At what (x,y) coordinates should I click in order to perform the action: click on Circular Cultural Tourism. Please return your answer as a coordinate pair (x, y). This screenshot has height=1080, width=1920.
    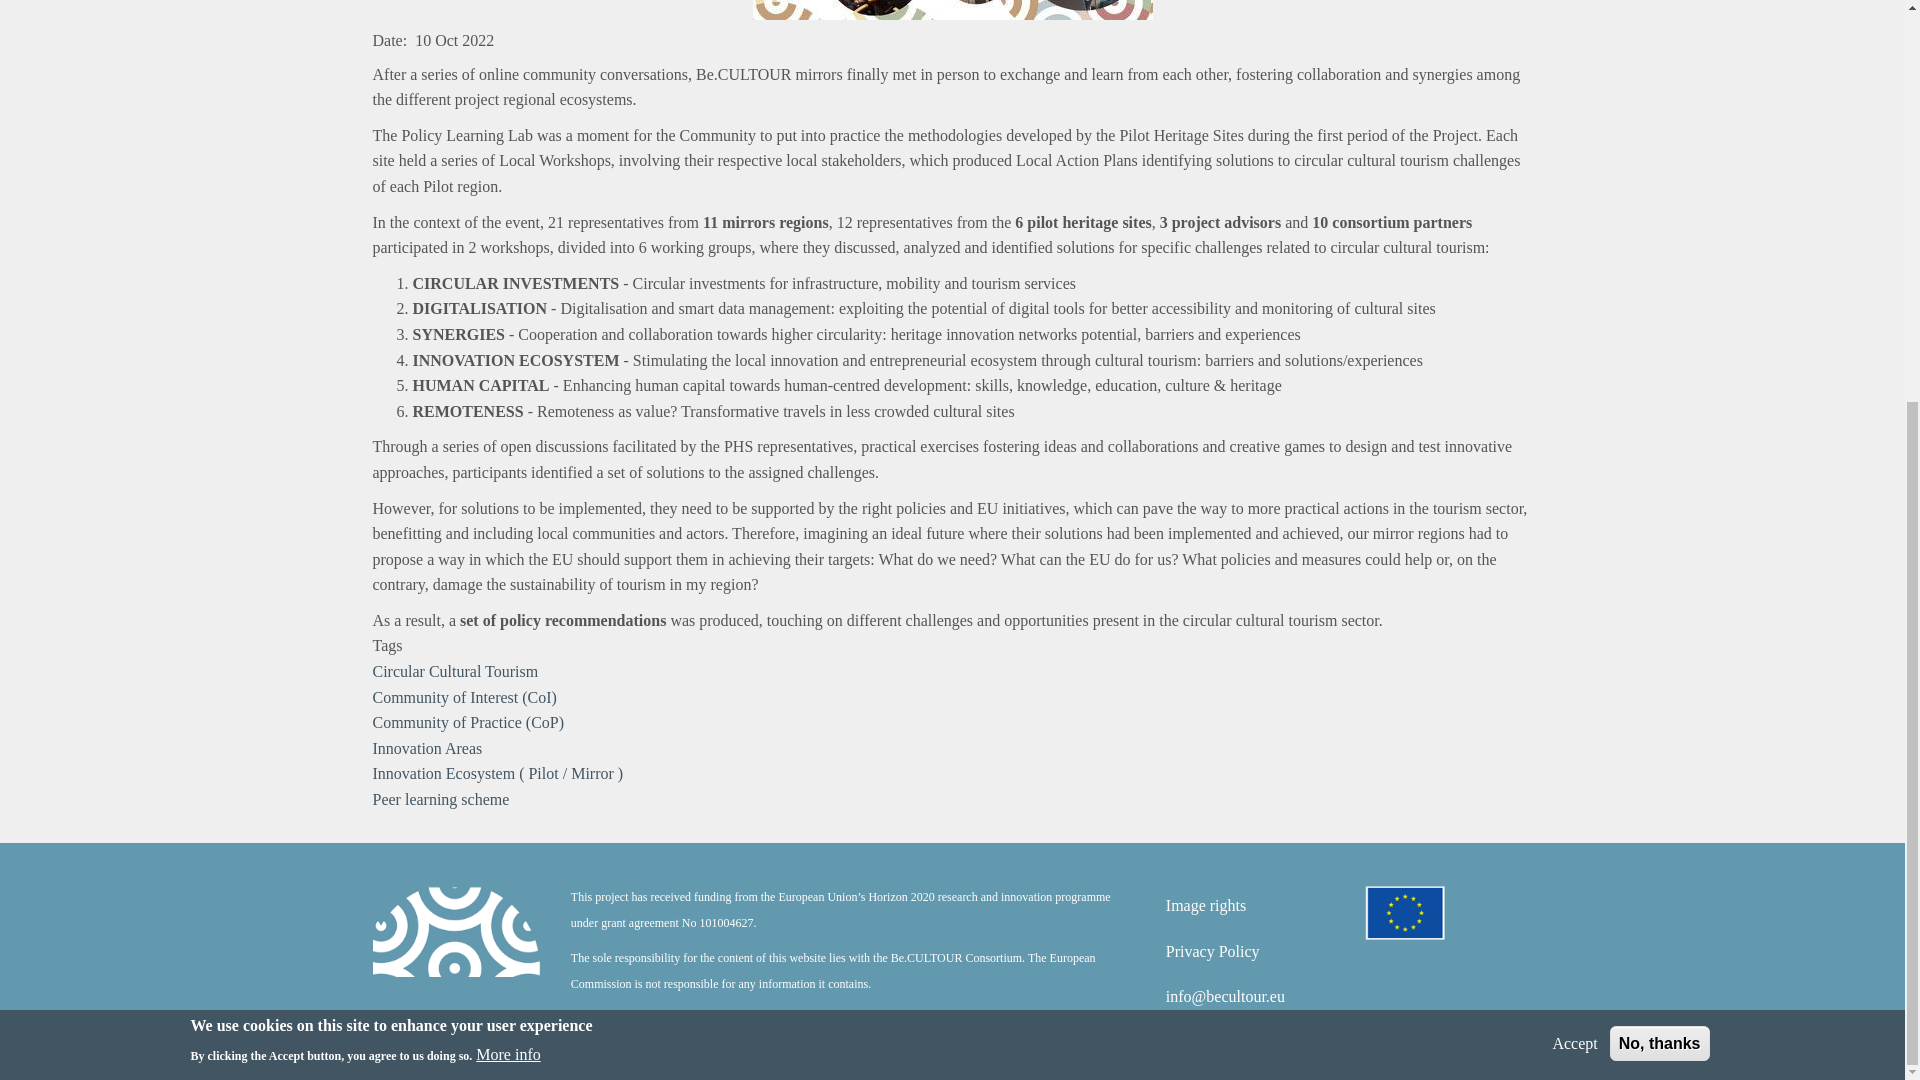
    Looking at the image, I should click on (454, 672).